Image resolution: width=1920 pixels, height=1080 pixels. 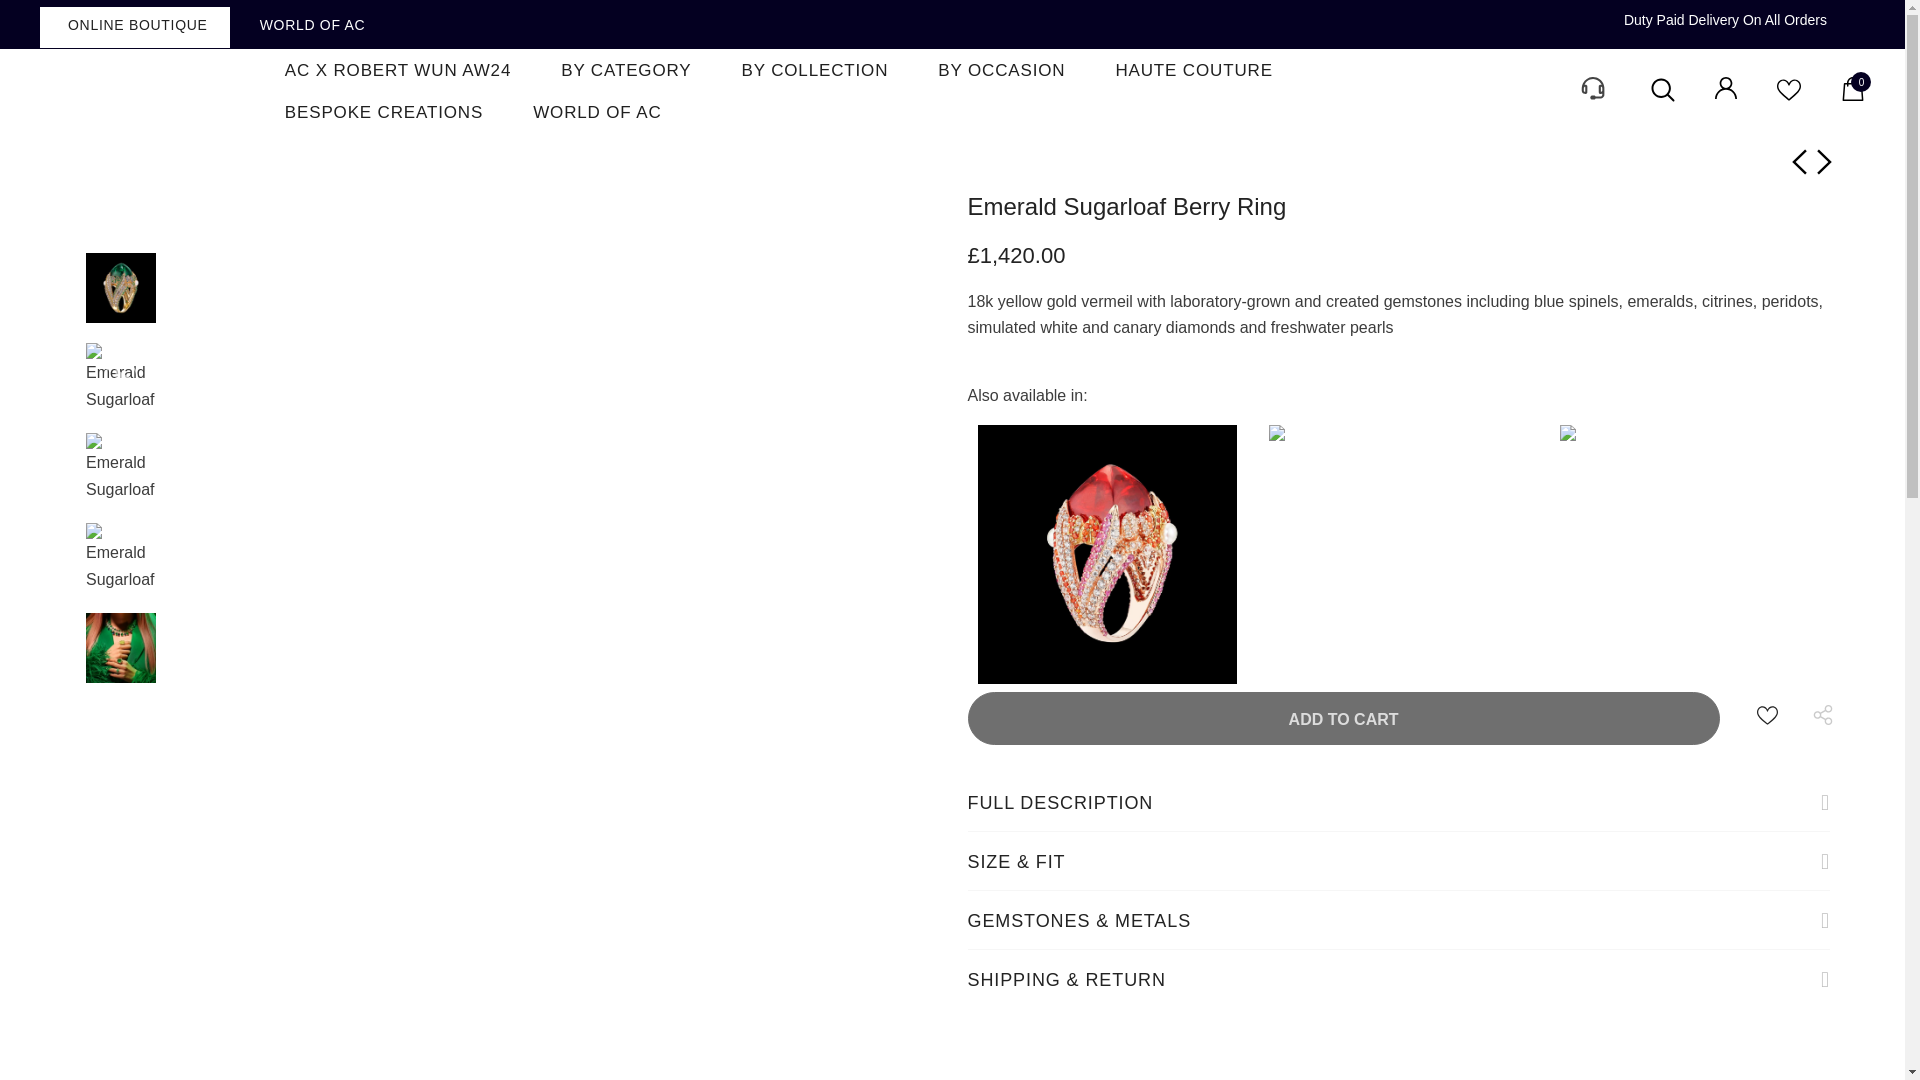 What do you see at coordinates (1852, 95) in the screenshot?
I see `0` at bounding box center [1852, 95].